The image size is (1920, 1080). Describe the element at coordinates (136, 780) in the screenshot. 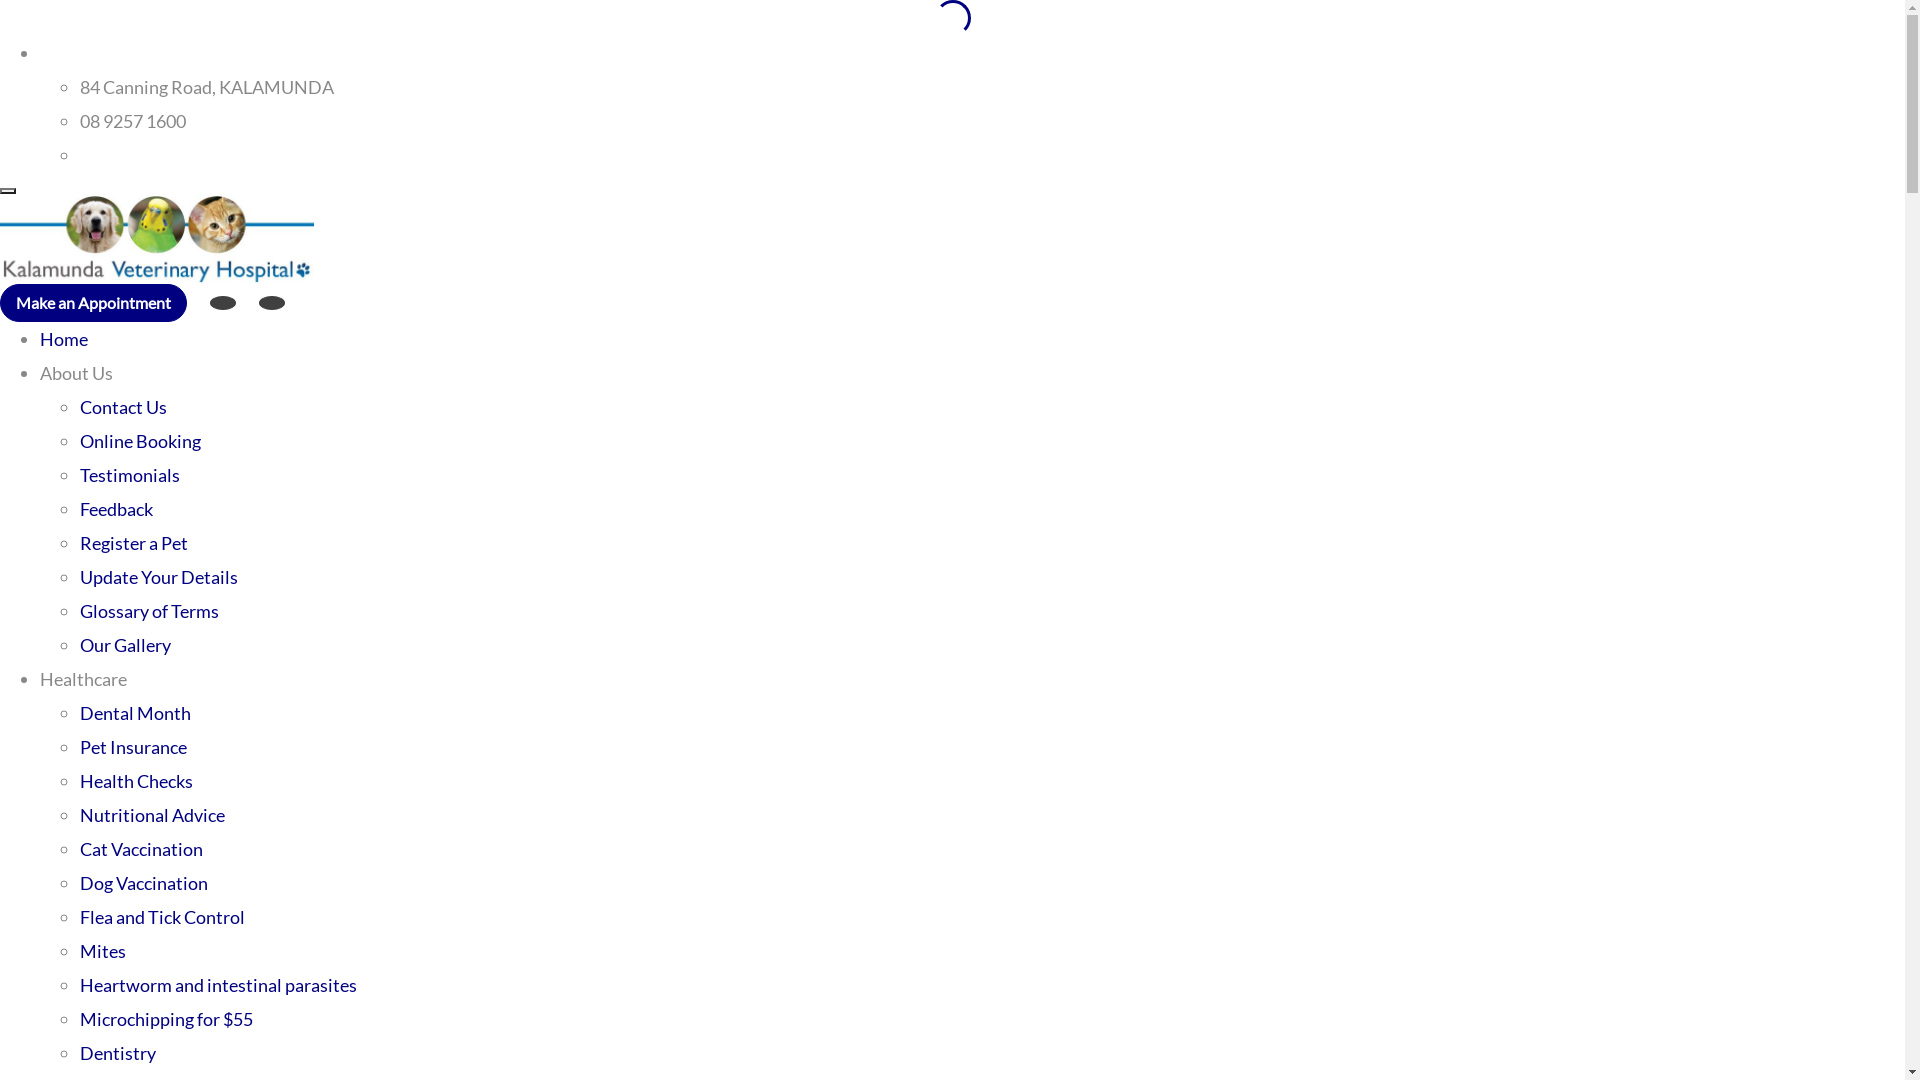

I see `Health Checks` at that location.